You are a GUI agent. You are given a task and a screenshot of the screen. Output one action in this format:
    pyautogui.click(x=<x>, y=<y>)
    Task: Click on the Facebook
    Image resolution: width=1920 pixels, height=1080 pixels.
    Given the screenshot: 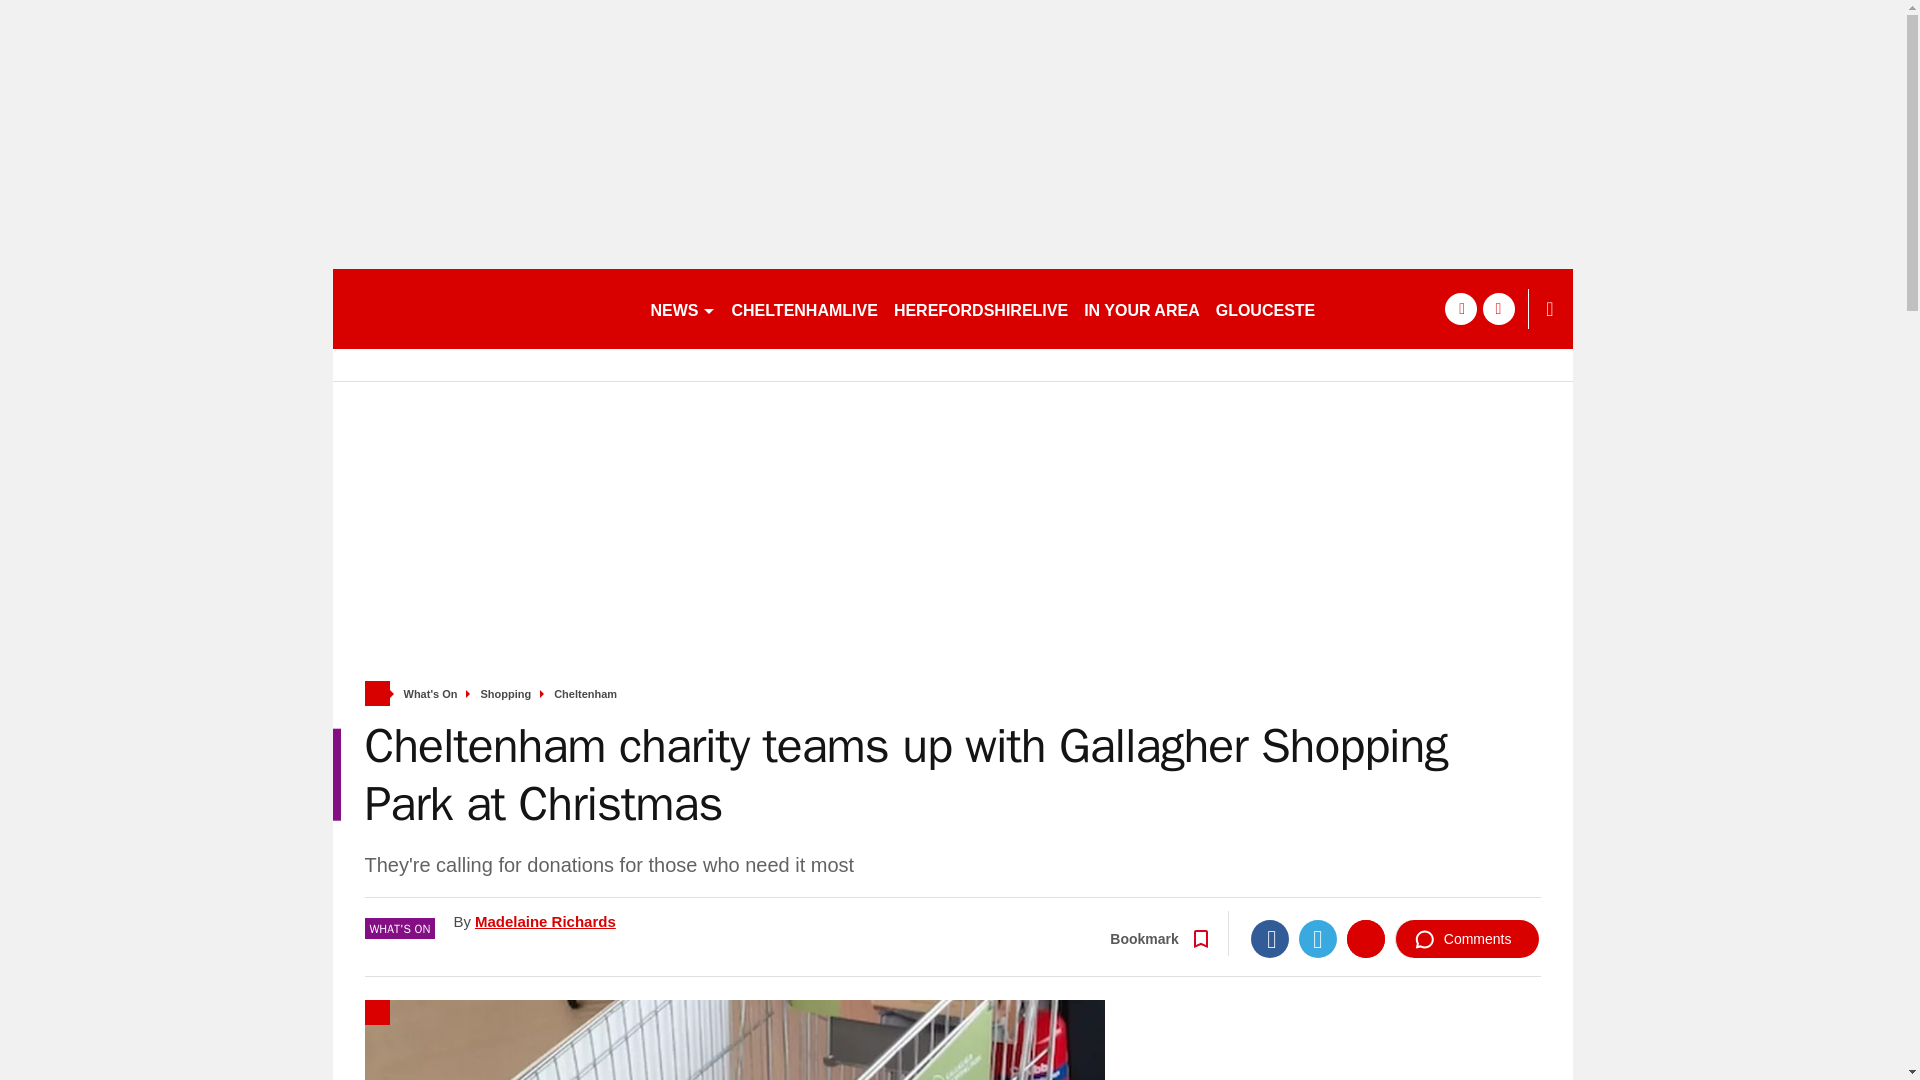 What is the action you would take?
    pyautogui.click(x=1270, y=938)
    